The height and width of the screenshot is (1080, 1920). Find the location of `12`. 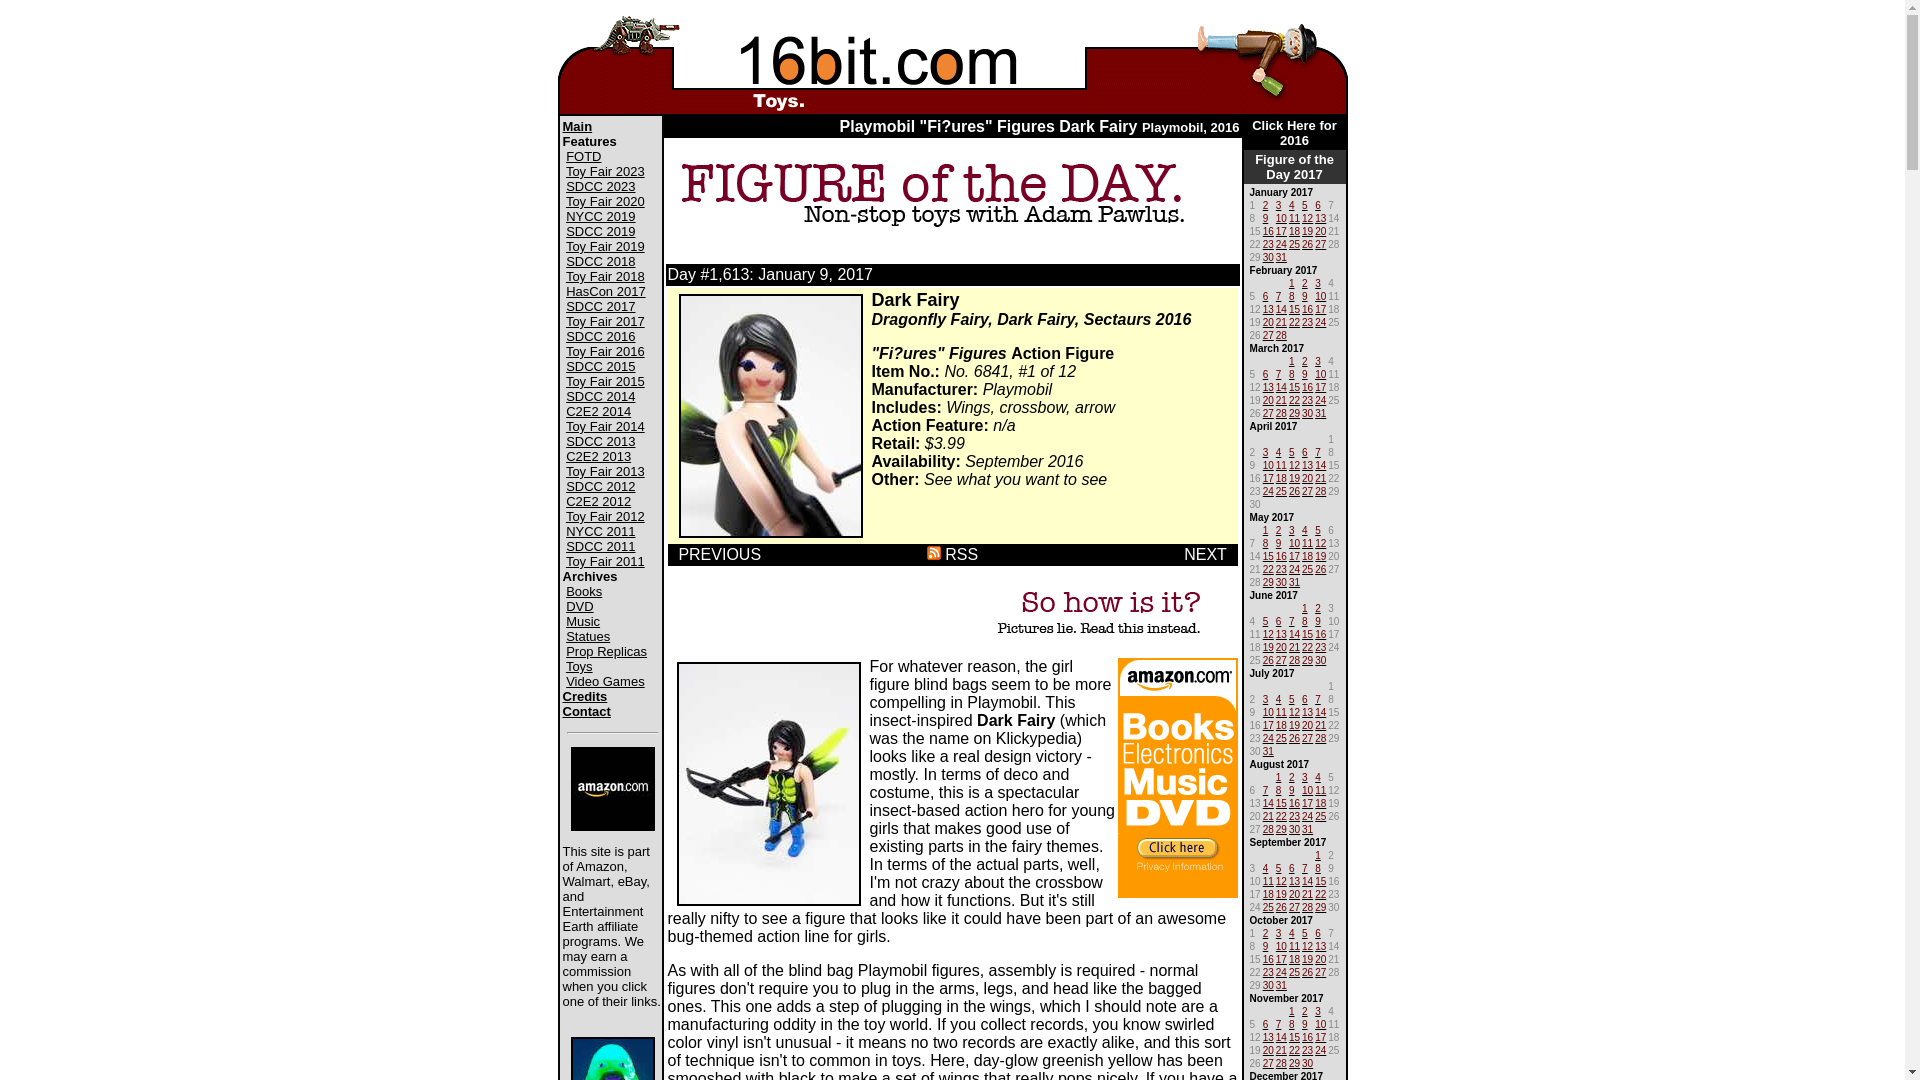

12 is located at coordinates (1308, 216).